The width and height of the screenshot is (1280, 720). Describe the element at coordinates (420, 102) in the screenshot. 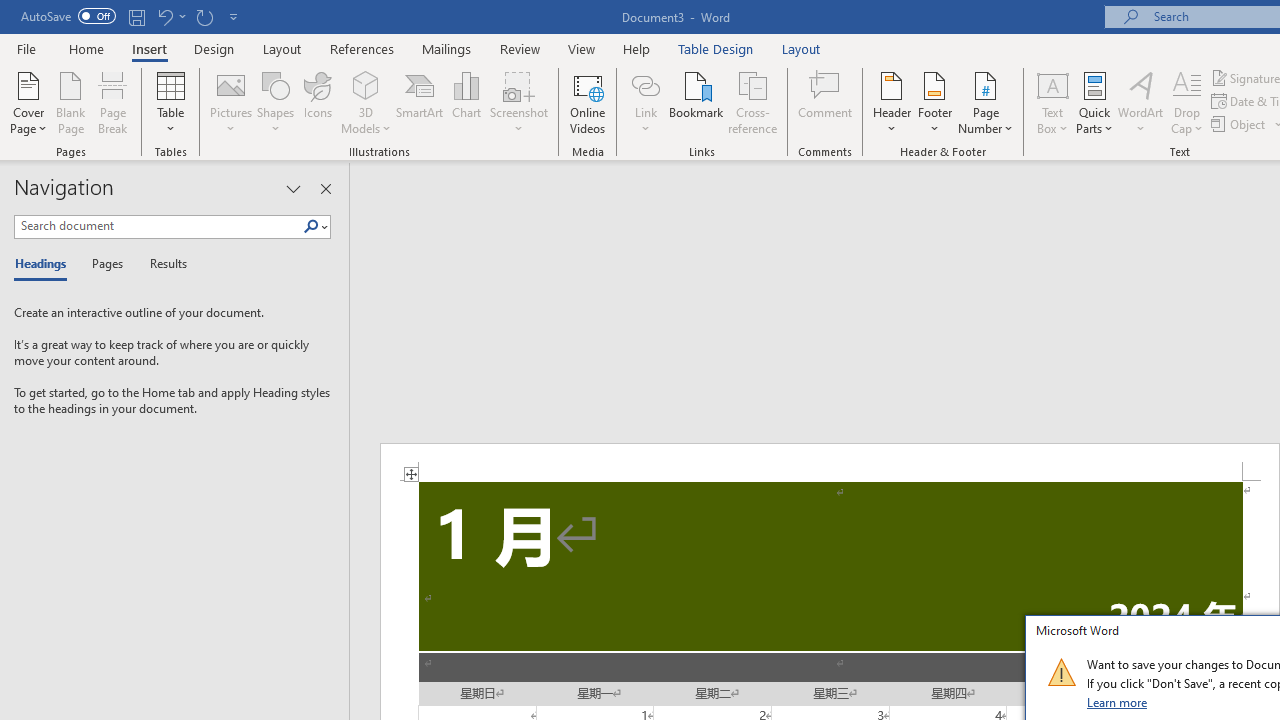

I see `SmartArt...` at that location.